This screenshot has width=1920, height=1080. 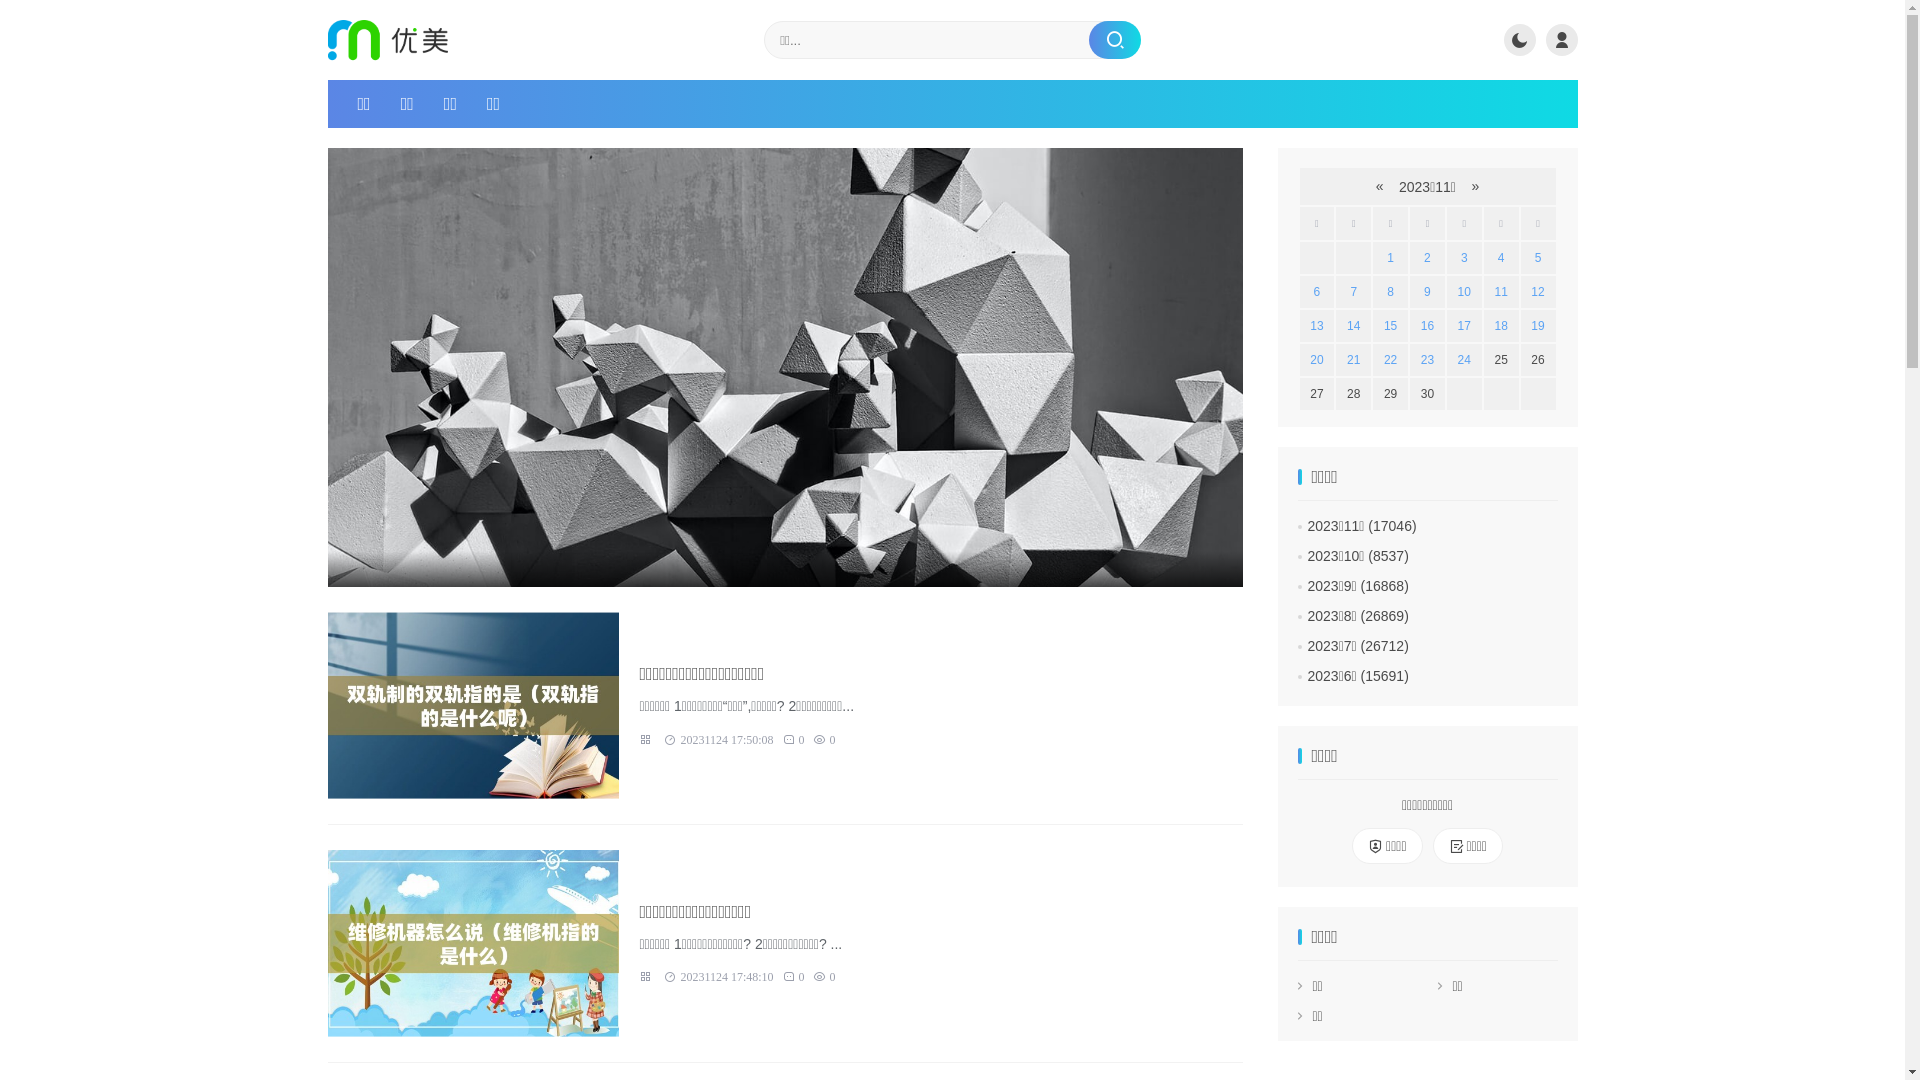 What do you see at coordinates (1428, 258) in the screenshot?
I see `2` at bounding box center [1428, 258].